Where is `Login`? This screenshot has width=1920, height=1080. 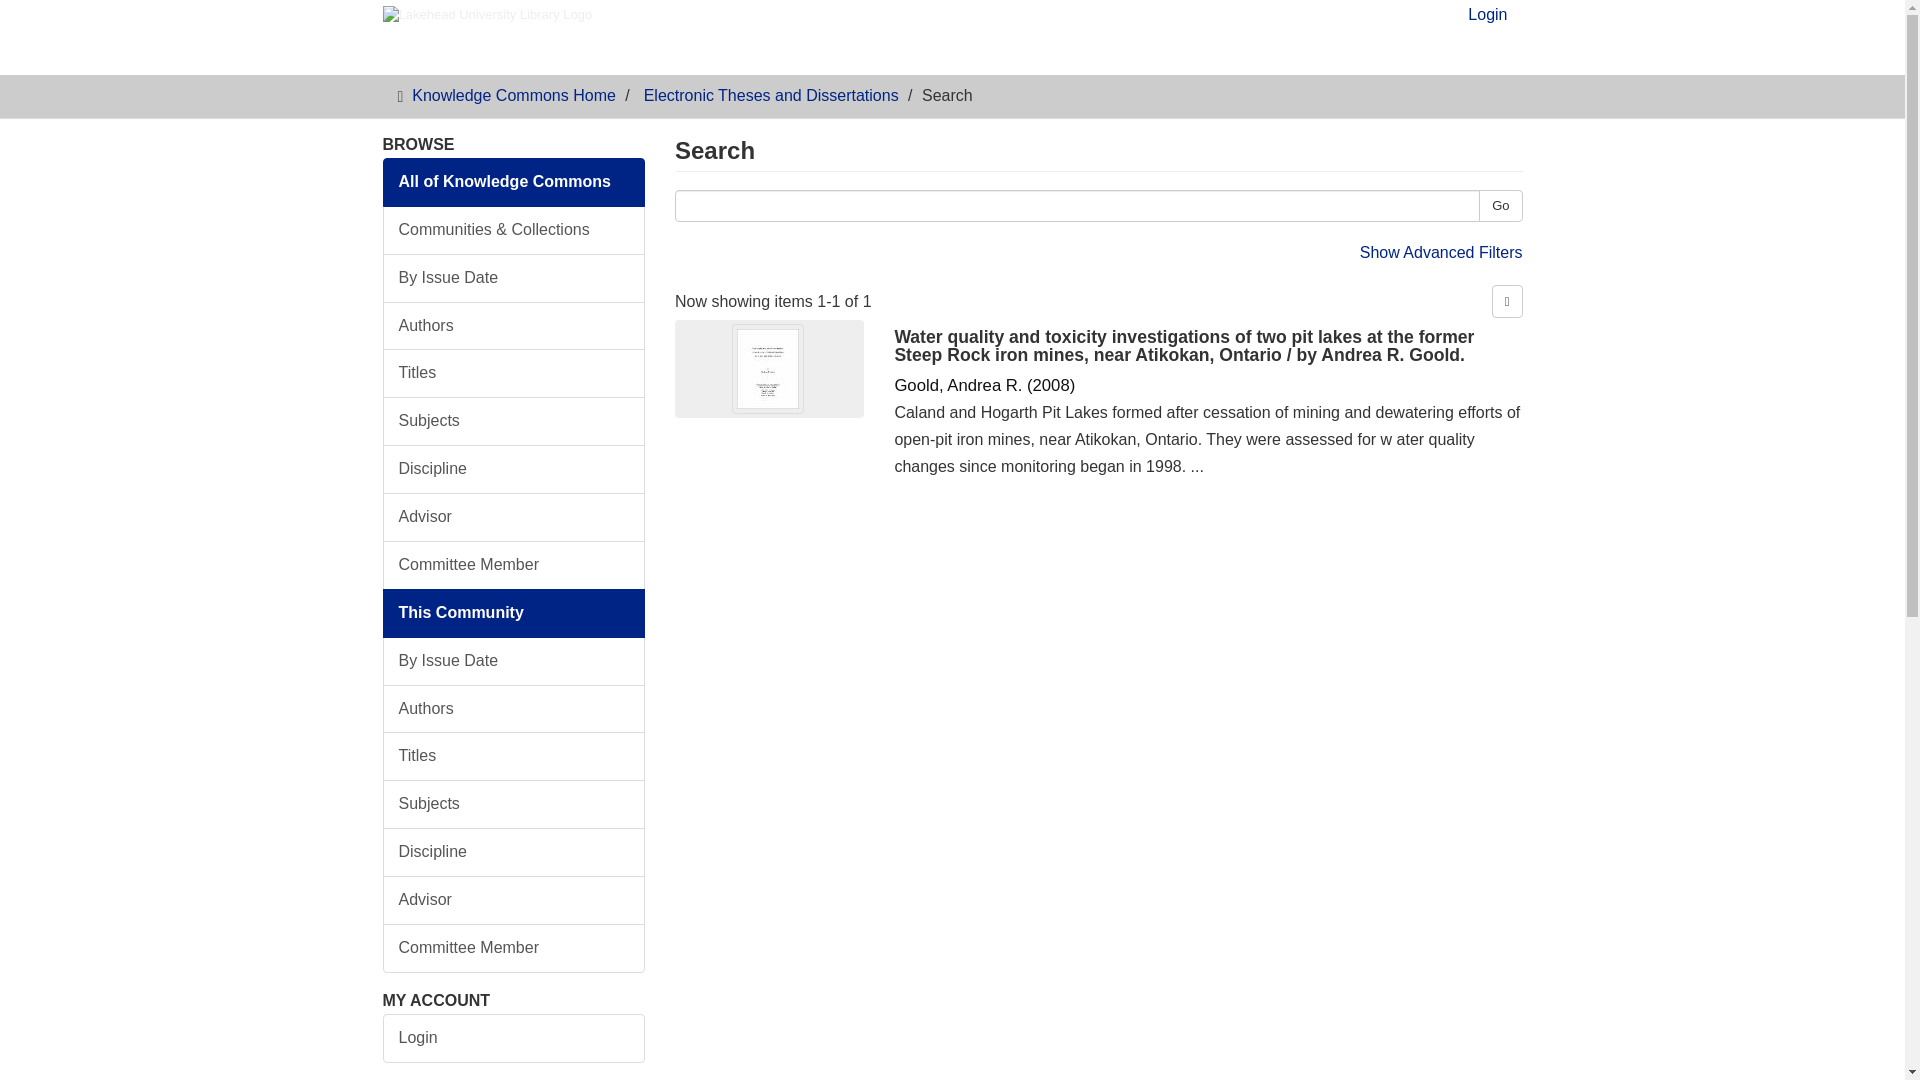
Login is located at coordinates (1488, 20).